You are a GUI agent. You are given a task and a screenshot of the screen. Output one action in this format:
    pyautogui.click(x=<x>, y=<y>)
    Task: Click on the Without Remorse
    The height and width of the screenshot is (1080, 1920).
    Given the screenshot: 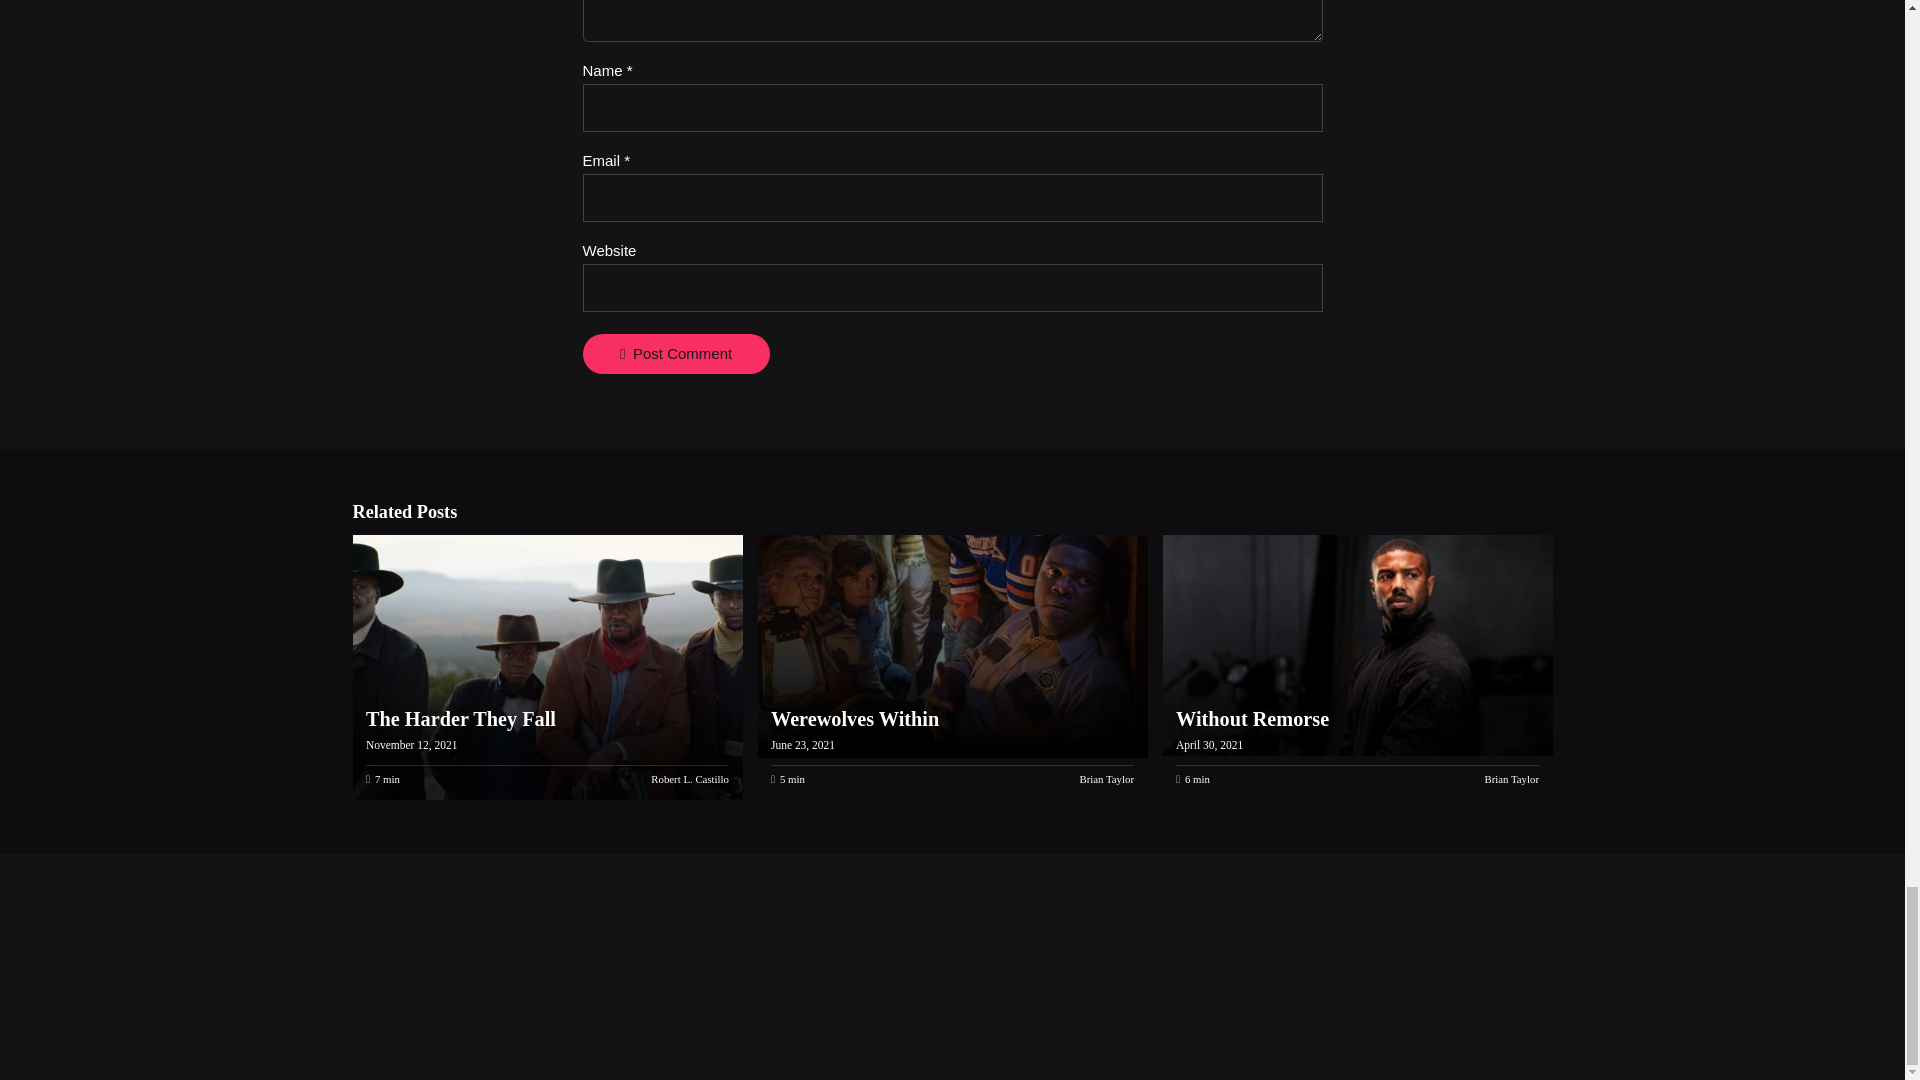 What is the action you would take?
    pyautogui.click(x=1252, y=719)
    